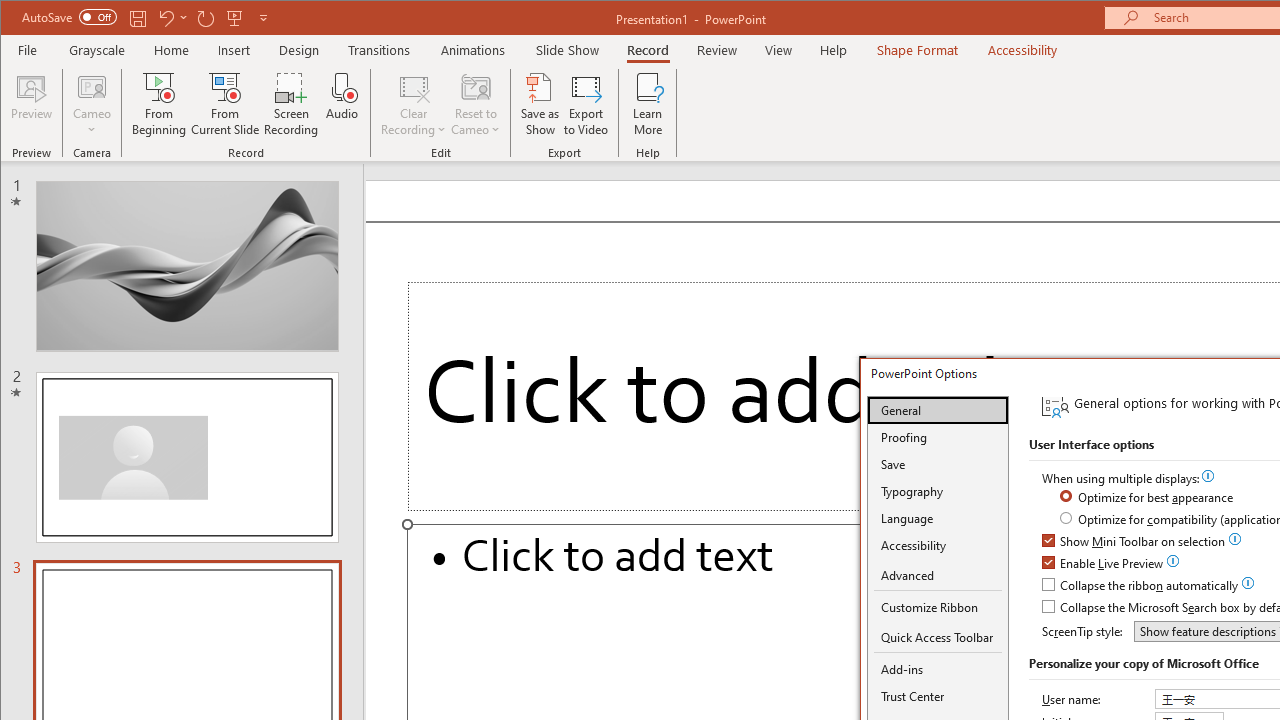 The width and height of the screenshot is (1280, 720). What do you see at coordinates (586, 104) in the screenshot?
I see `Export to Video` at bounding box center [586, 104].